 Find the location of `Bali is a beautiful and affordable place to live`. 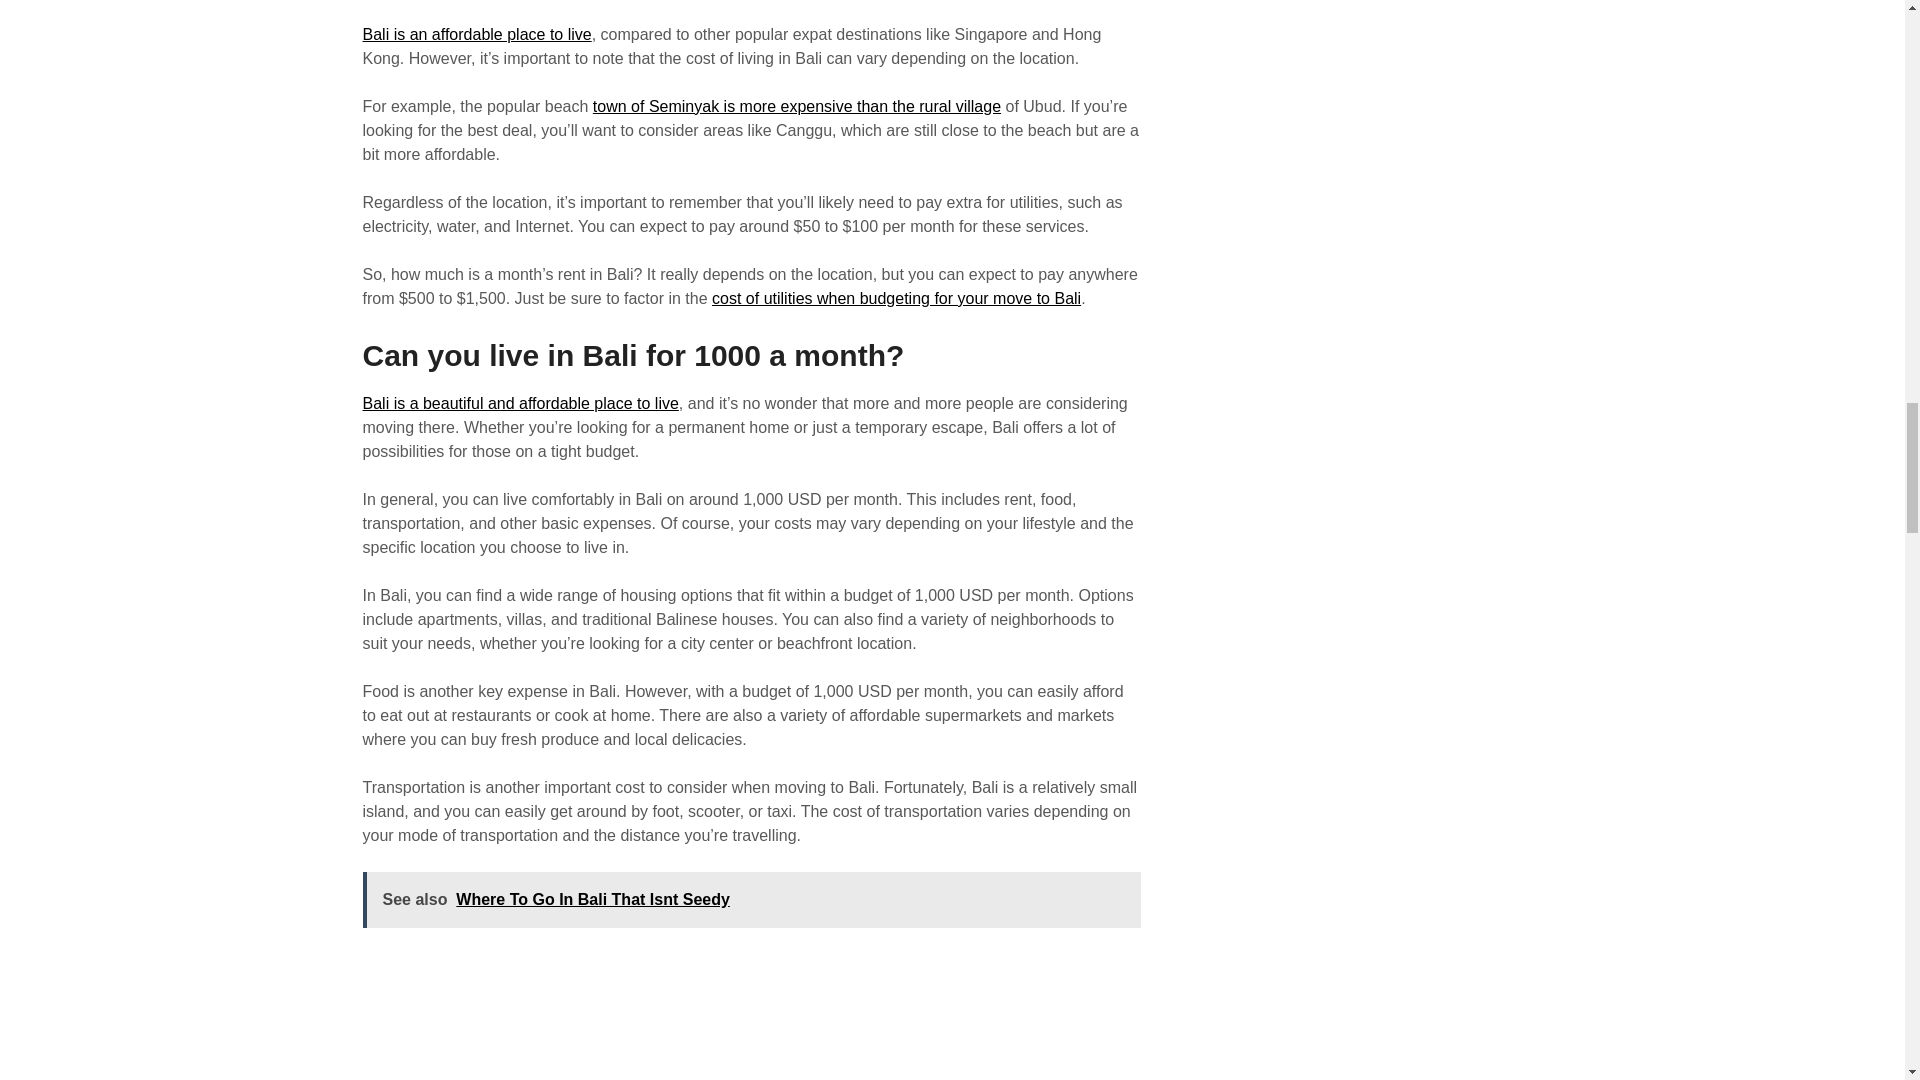

Bali is a beautiful and affordable place to live is located at coordinates (520, 403).